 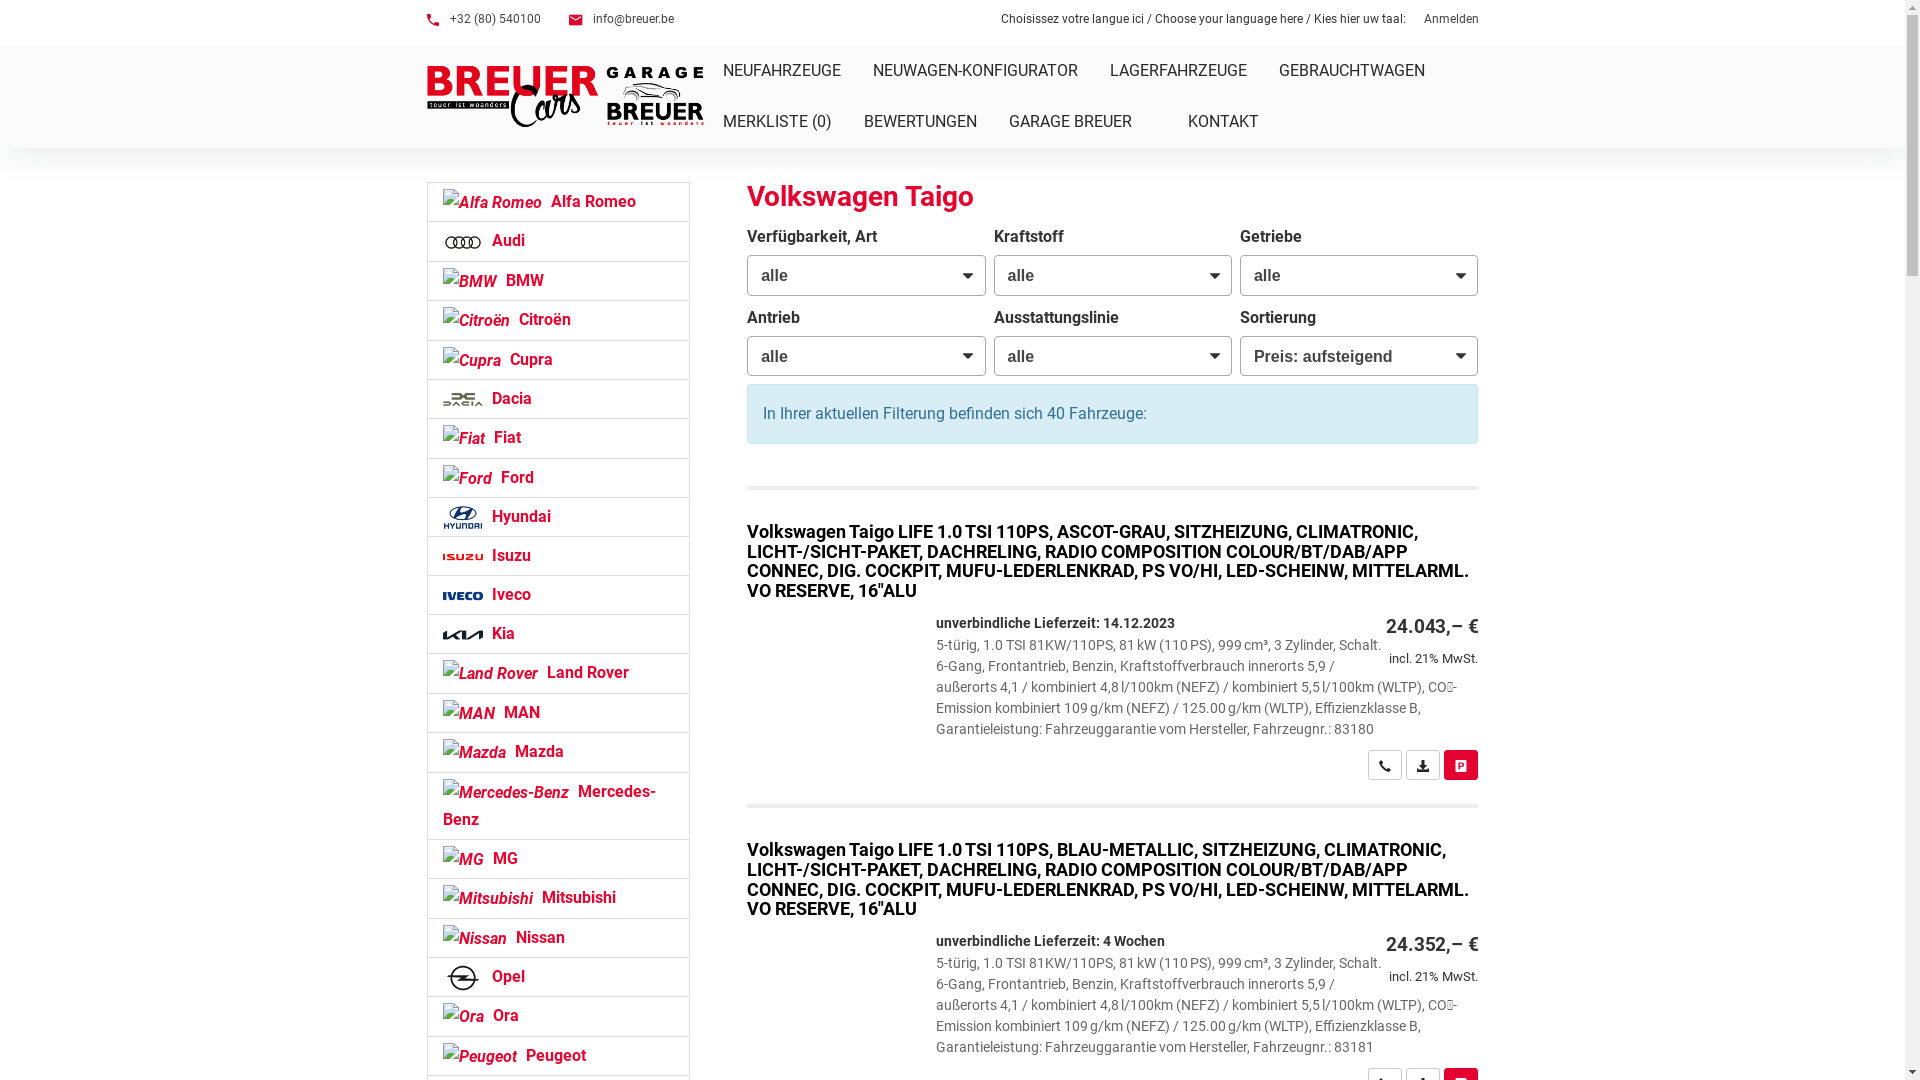 I want to click on Mitsubishi, so click(x=558, y=898).